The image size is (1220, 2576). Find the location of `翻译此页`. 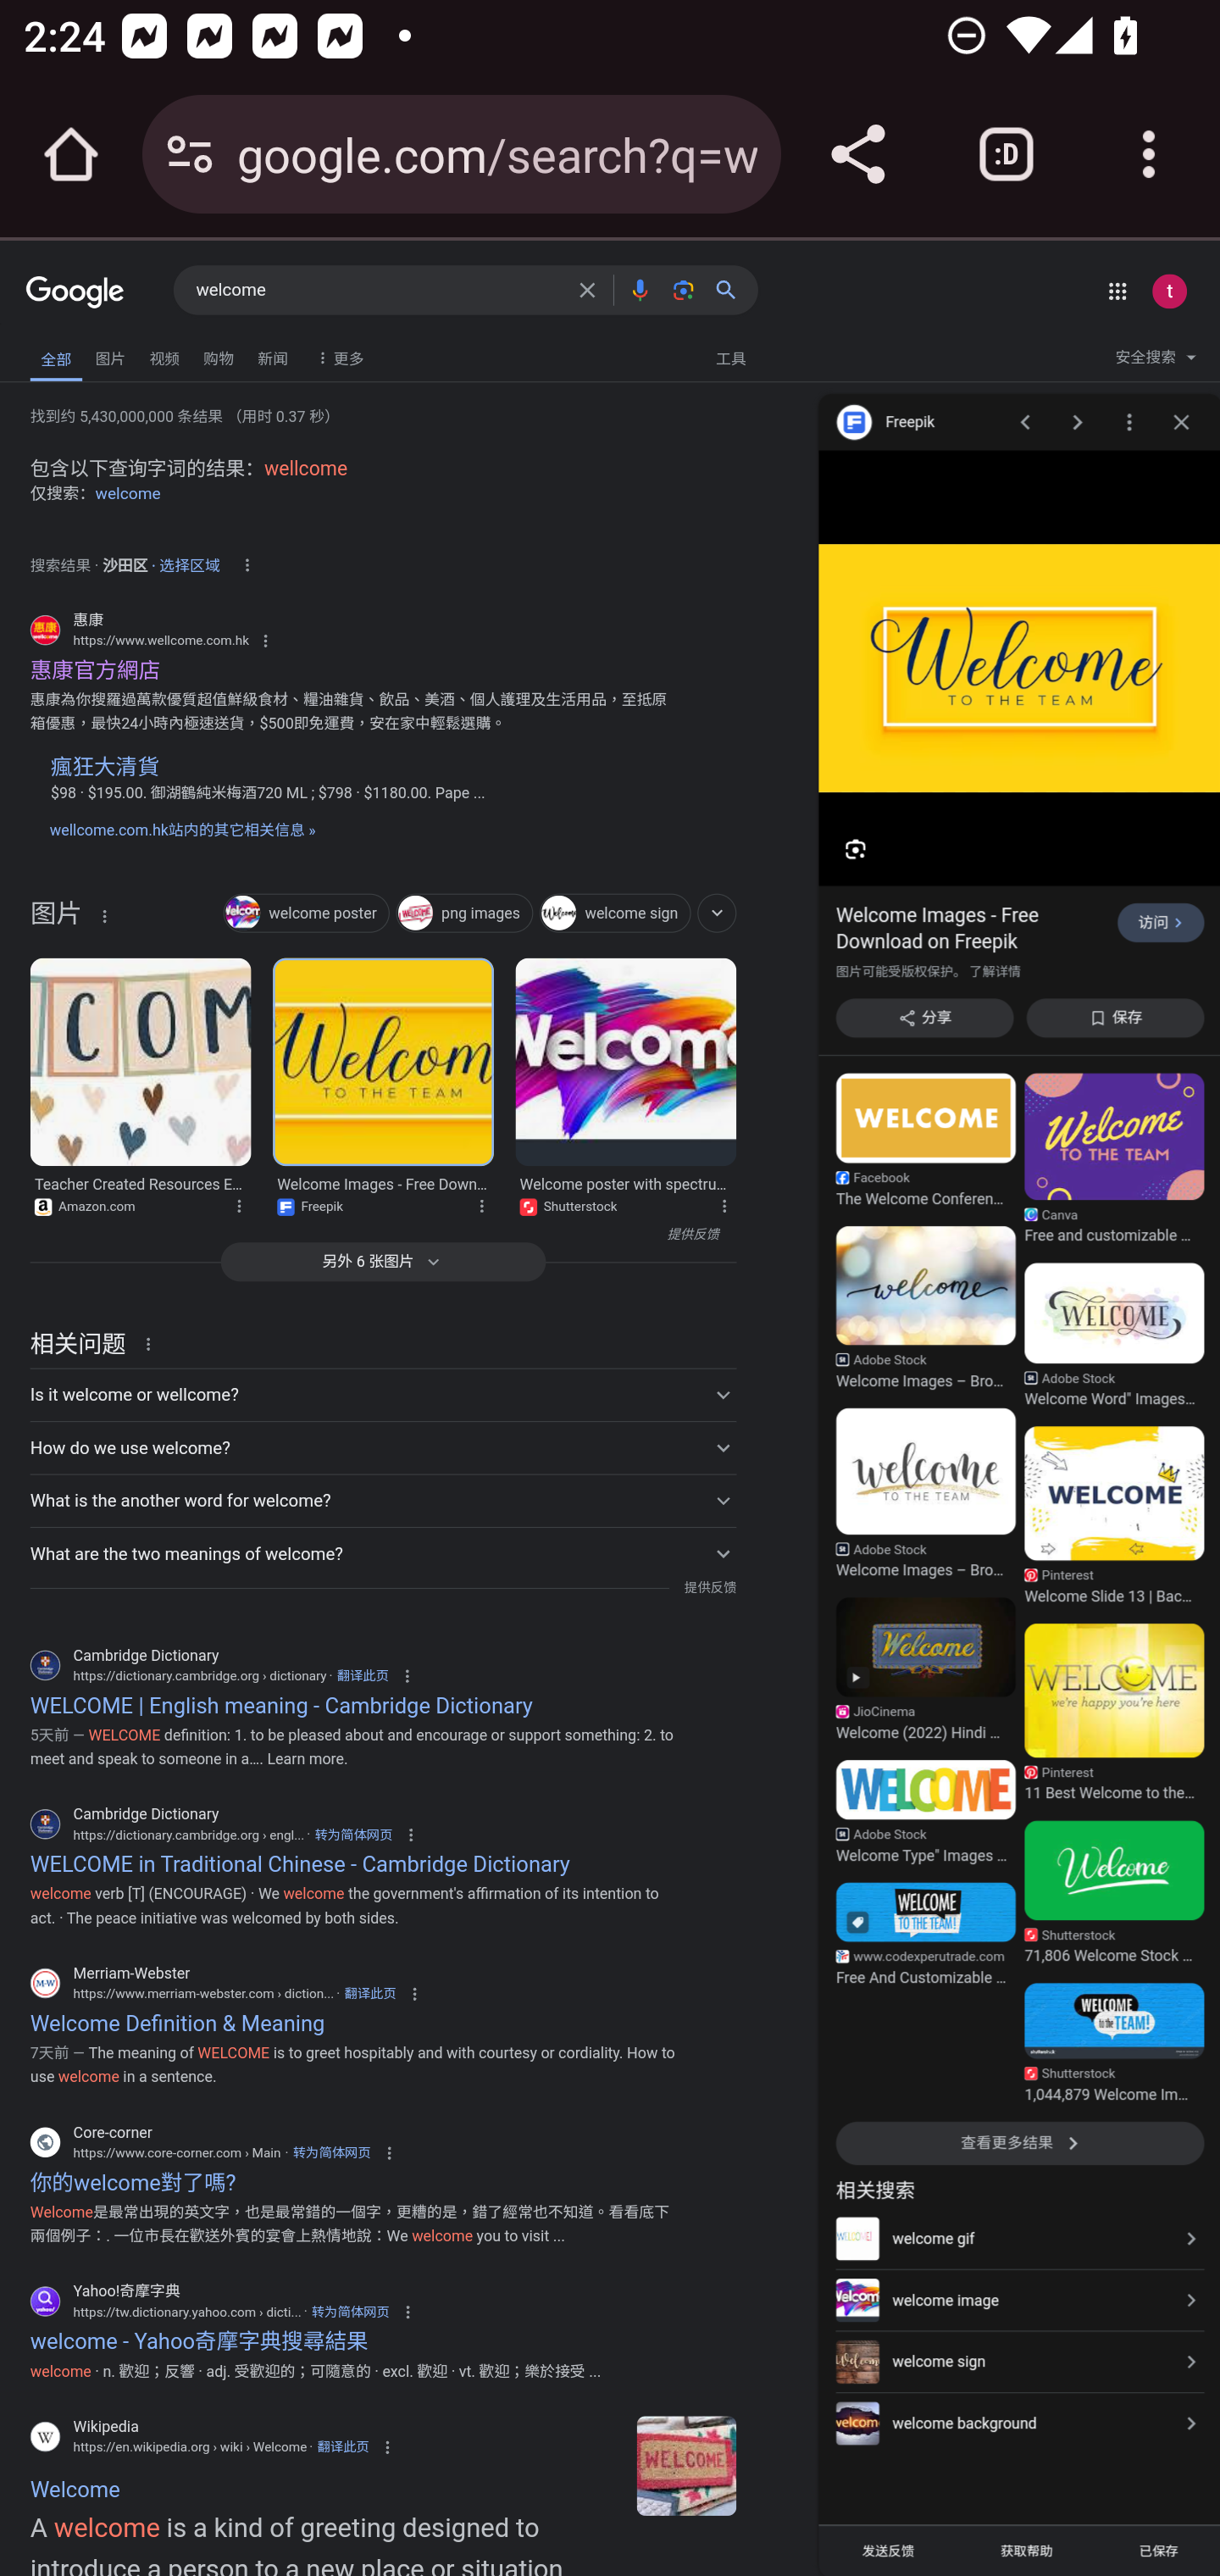

翻译此页 is located at coordinates (363, 1676).